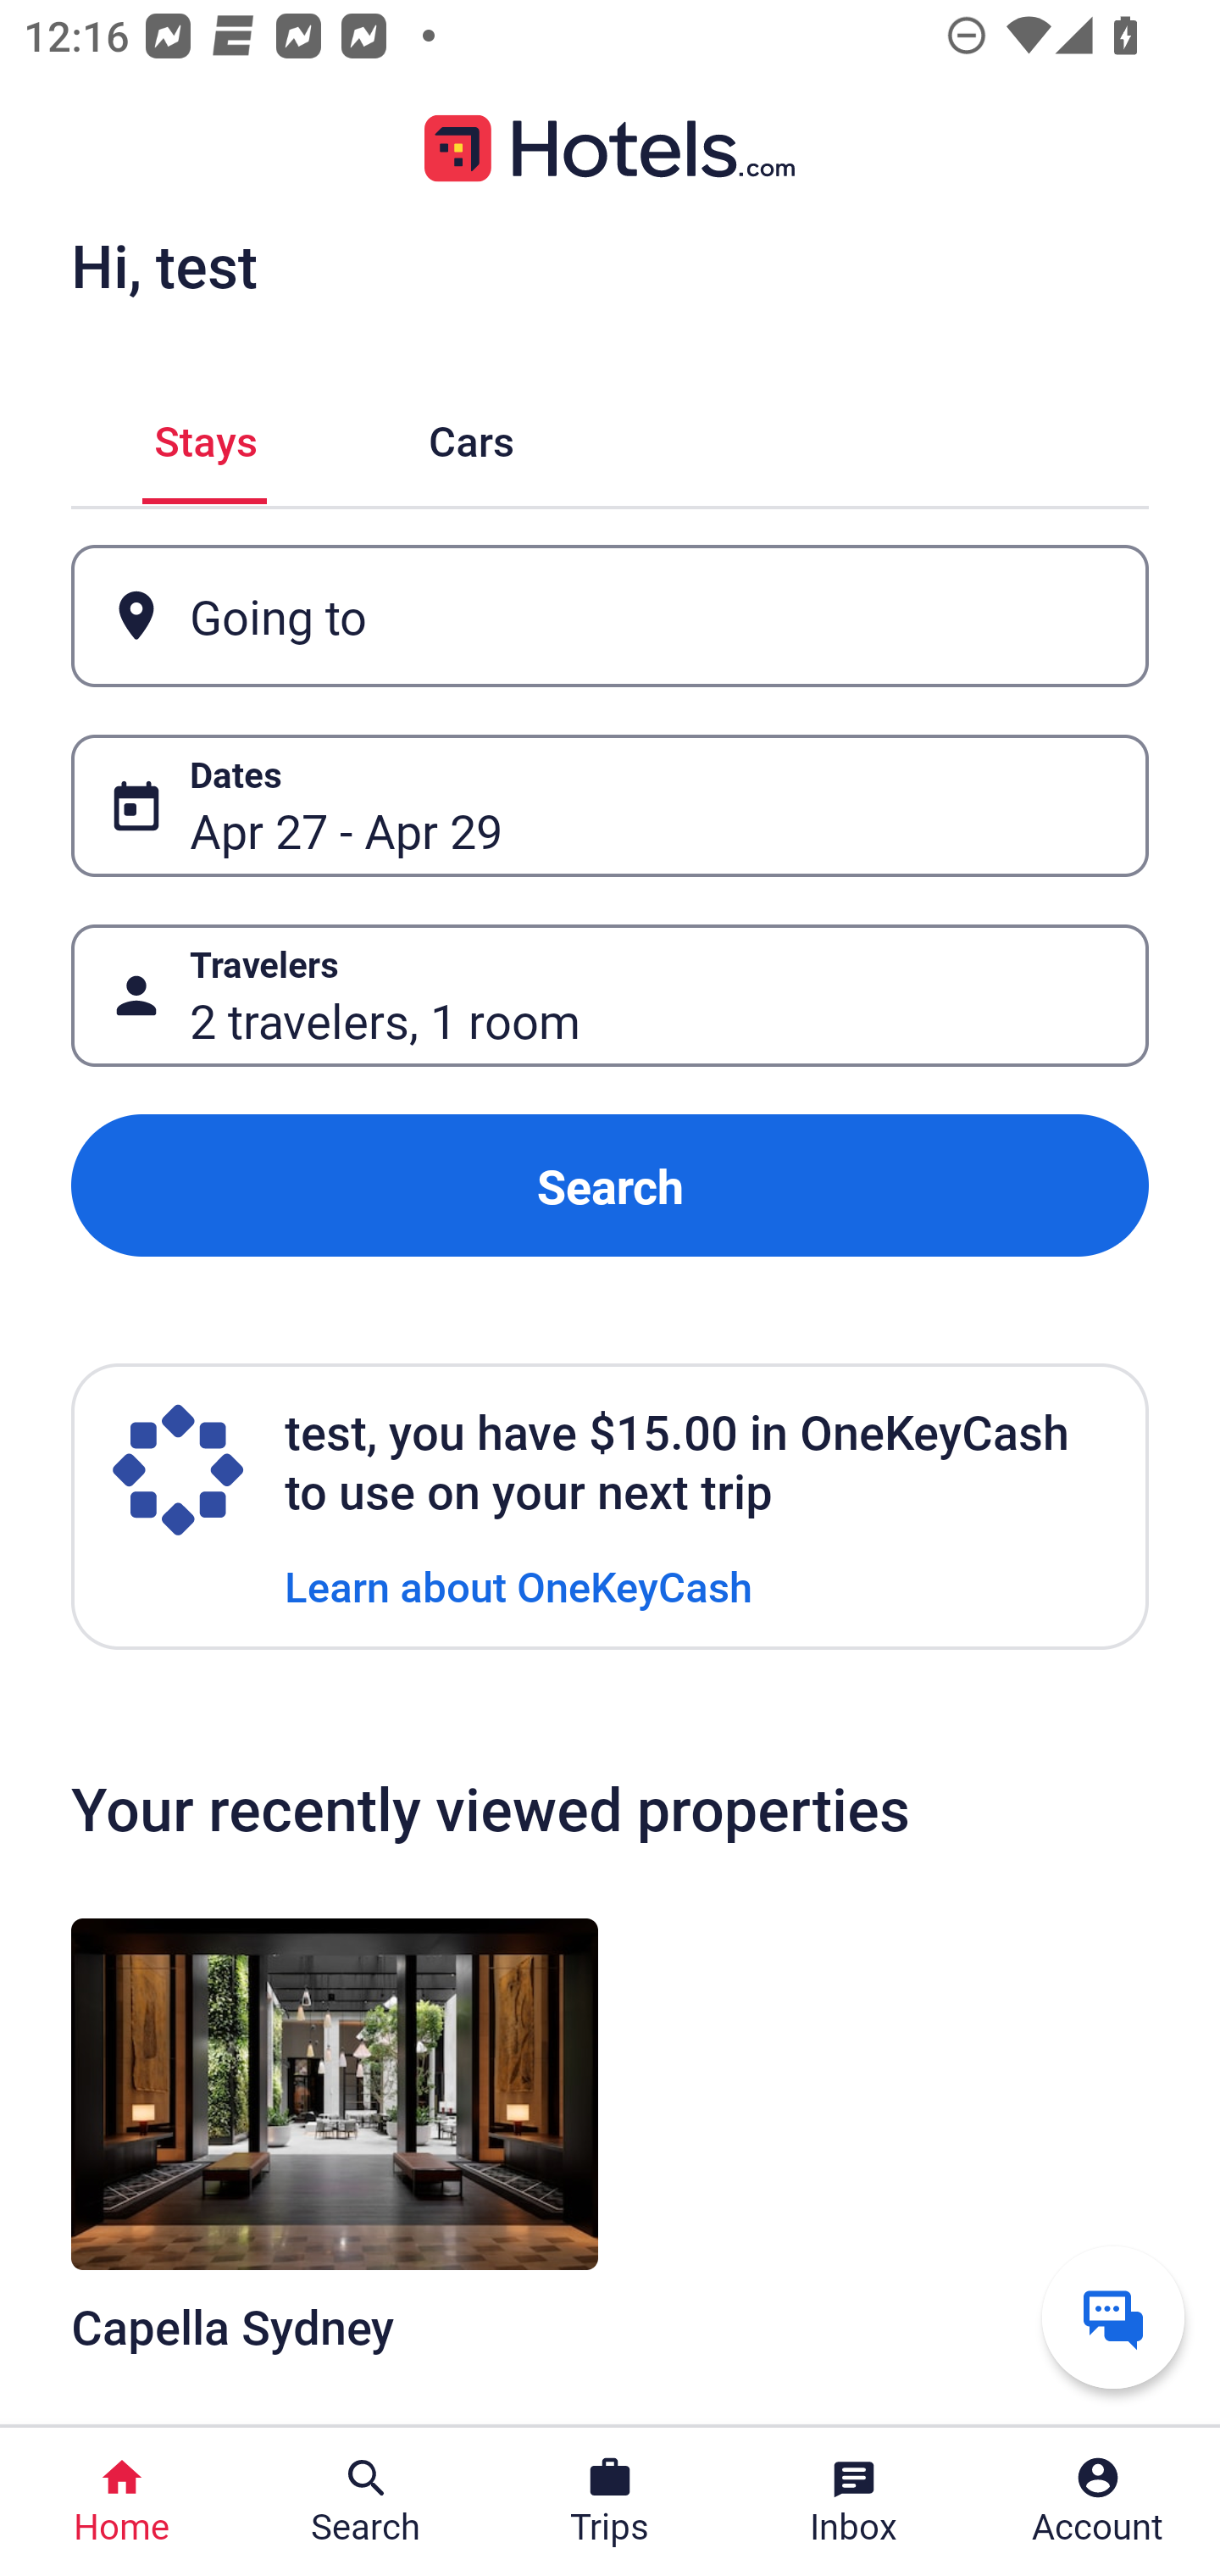  Describe the element at coordinates (518, 1585) in the screenshot. I see `Learn about OneKeyCash Learn about OneKeyCash Link` at that location.